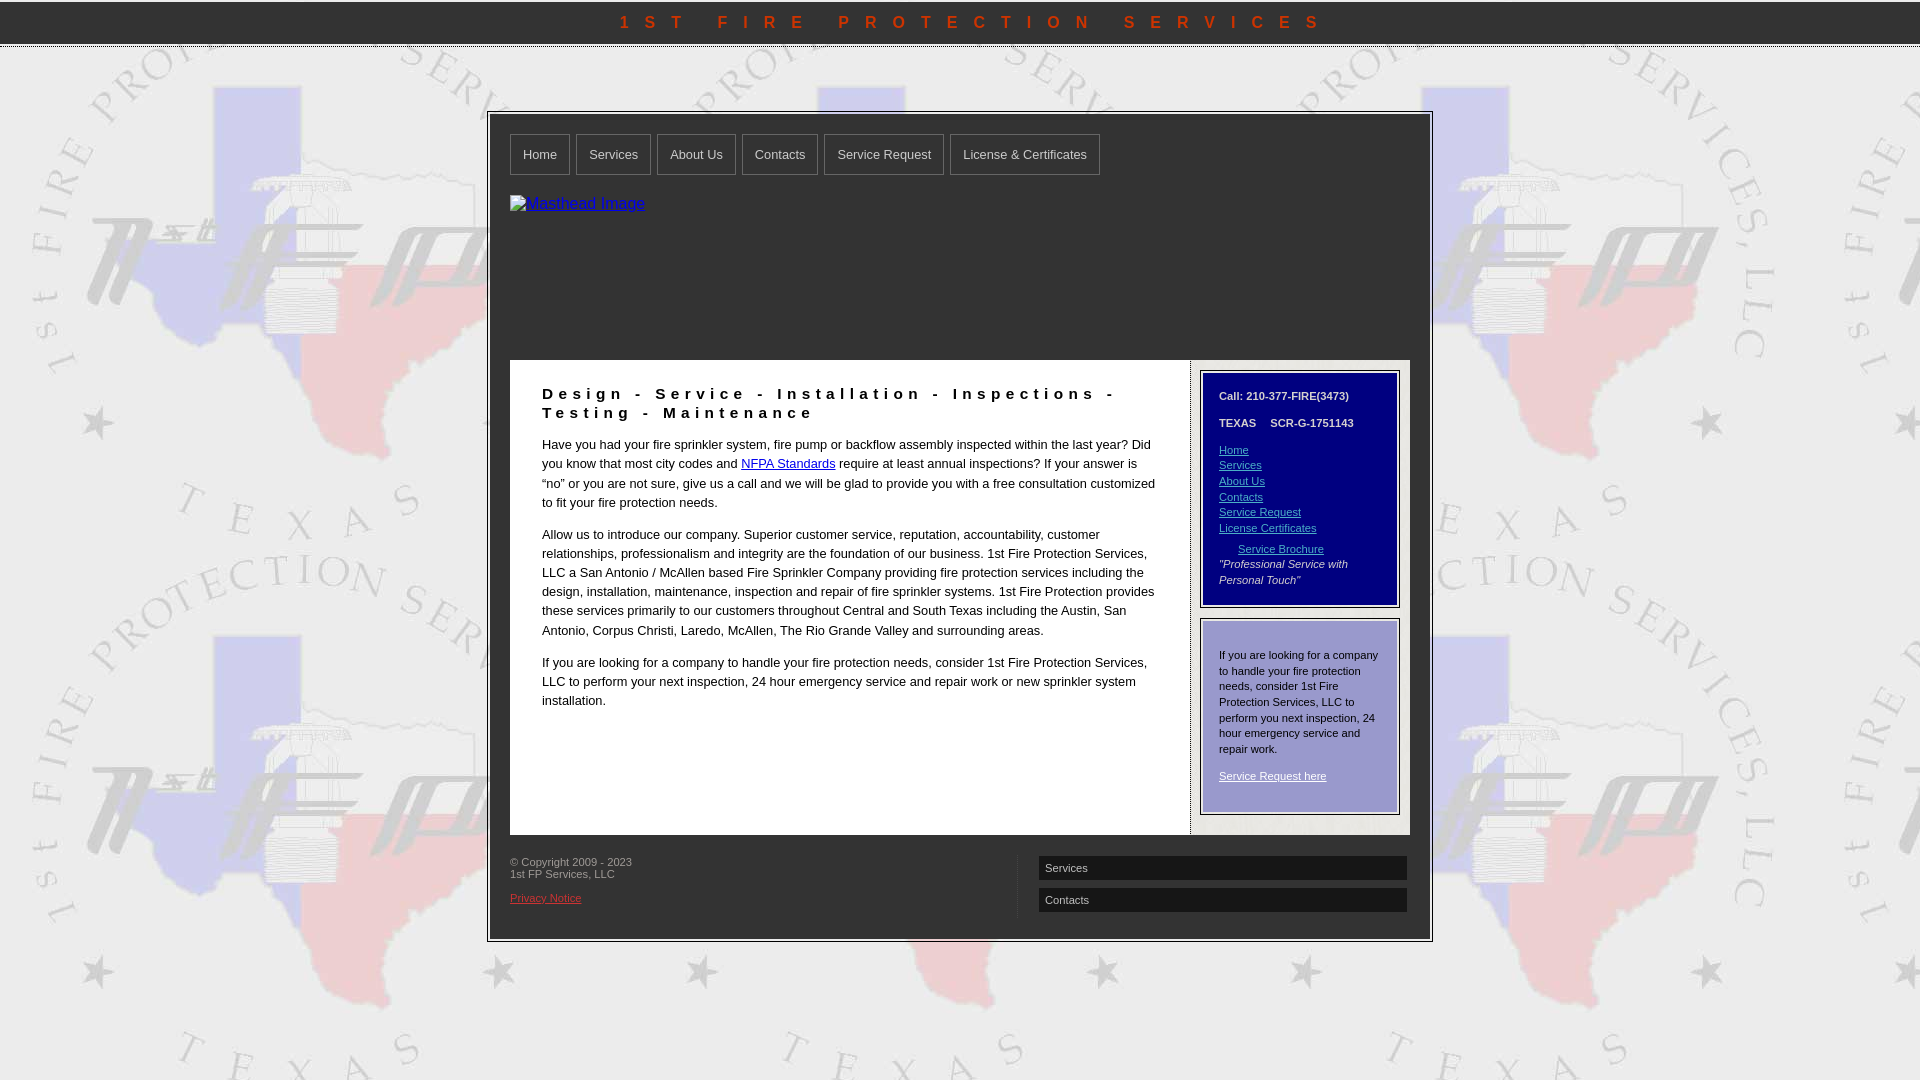 This screenshot has width=1920, height=1080. What do you see at coordinates (696, 154) in the screenshot?
I see `About Us` at bounding box center [696, 154].